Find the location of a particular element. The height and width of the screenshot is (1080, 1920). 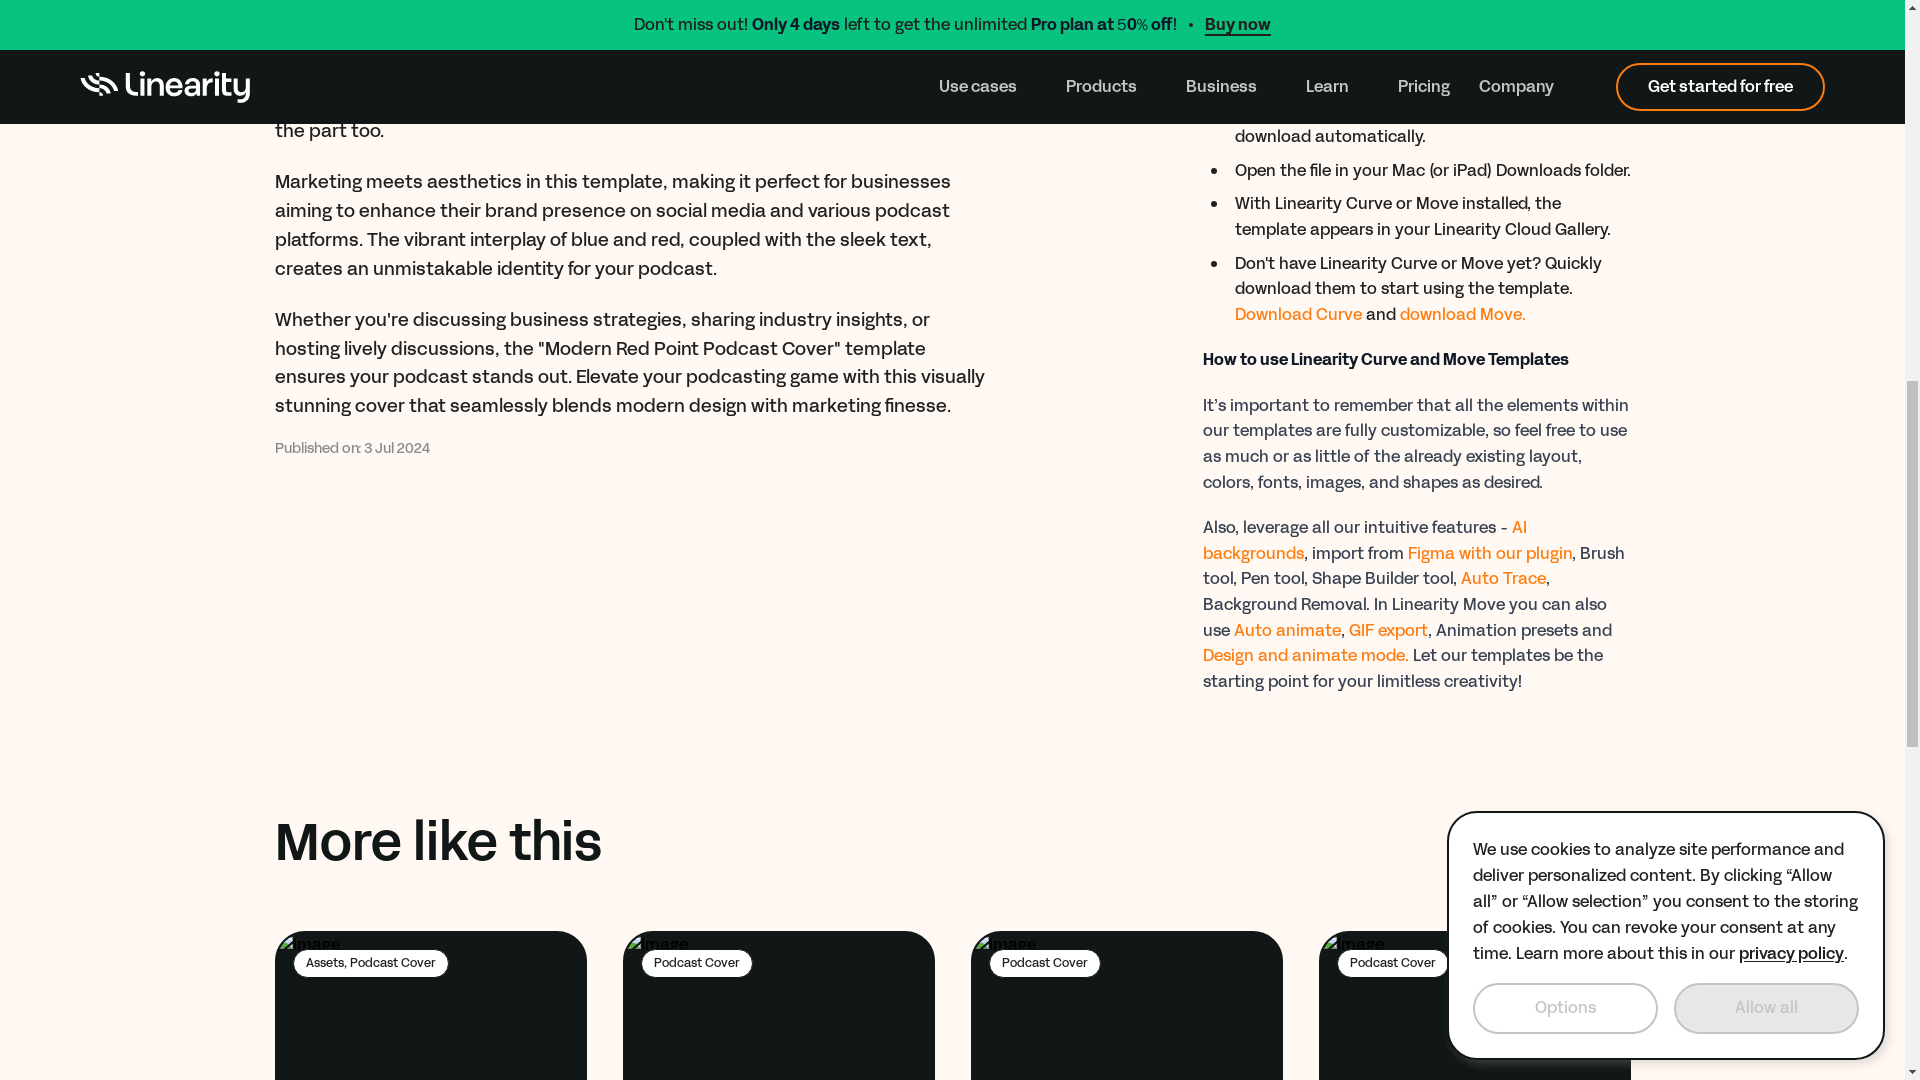

download Move. is located at coordinates (778, 1005).